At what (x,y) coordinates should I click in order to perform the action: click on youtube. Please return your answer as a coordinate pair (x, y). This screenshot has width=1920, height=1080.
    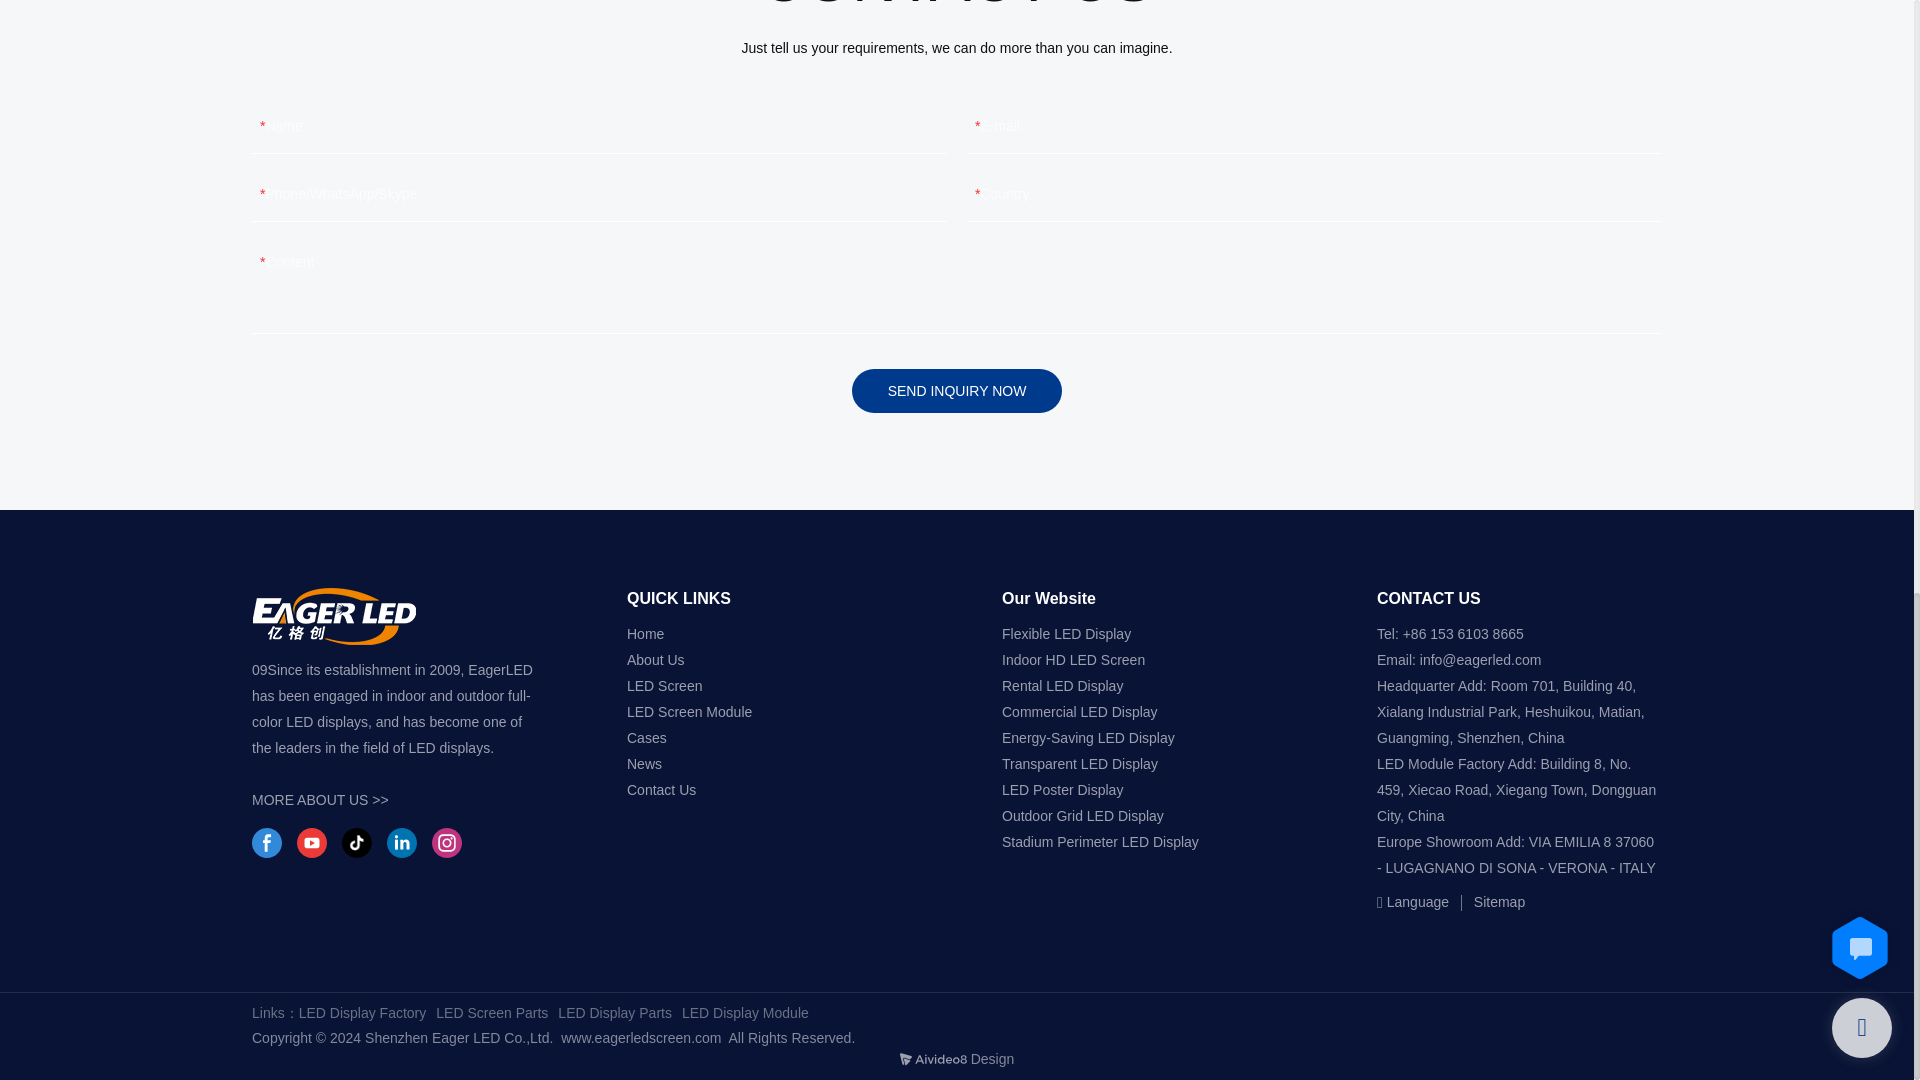
    Looking at the image, I should click on (312, 842).